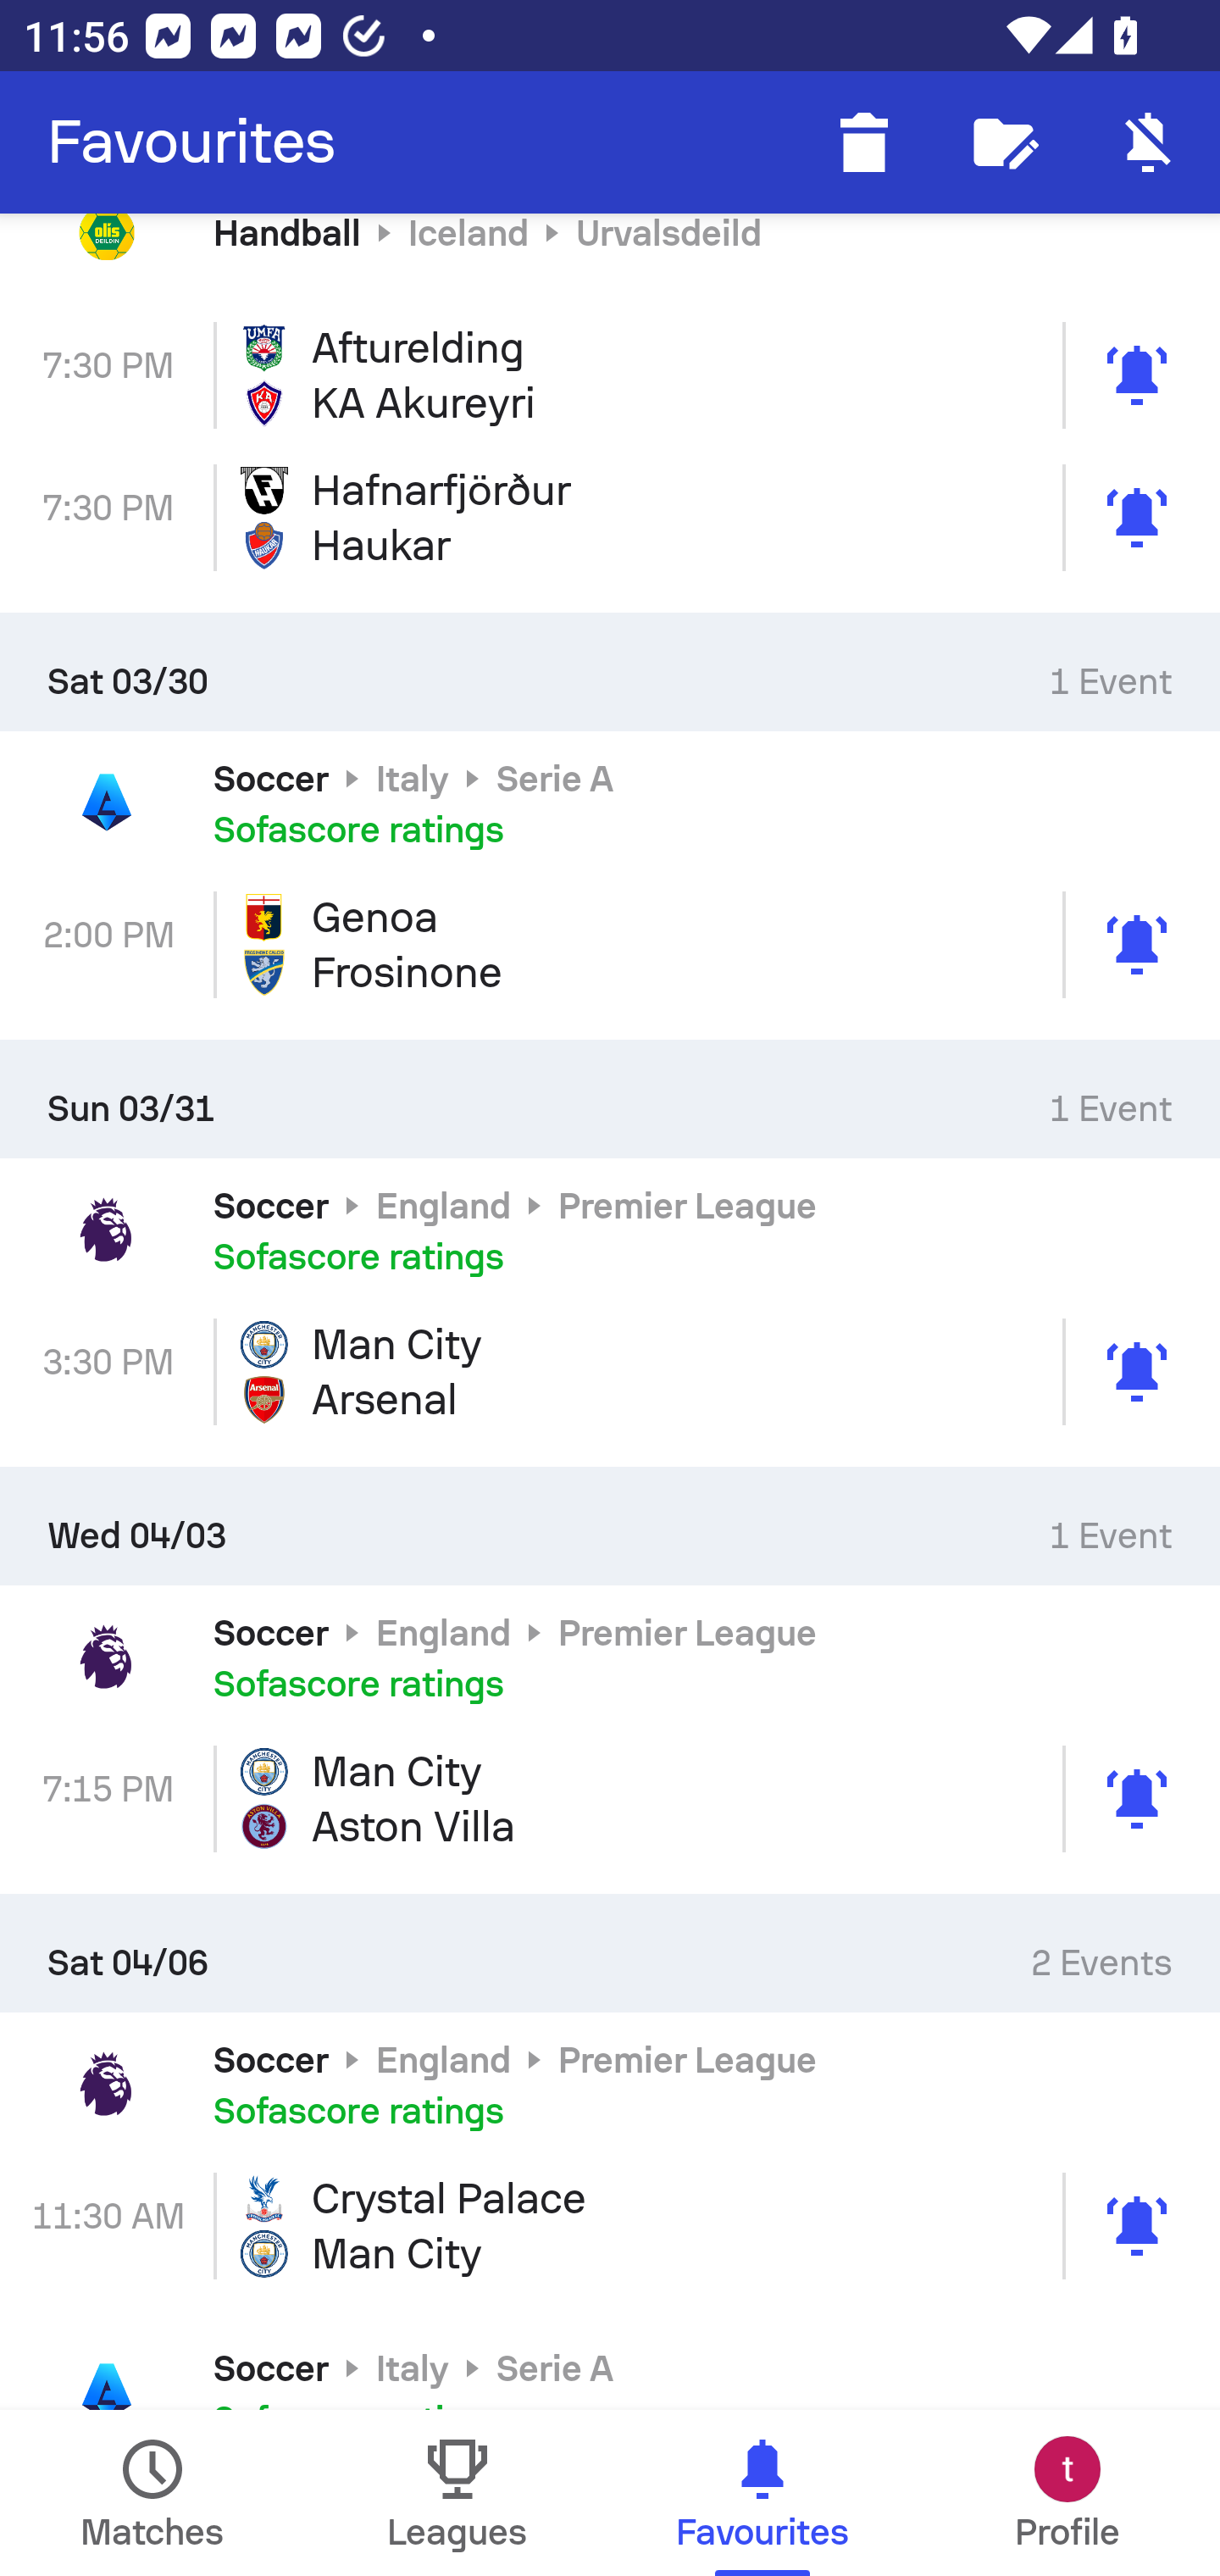 Image resolution: width=1220 pixels, height=2576 pixels. What do you see at coordinates (610, 802) in the screenshot?
I see `Soccer Italy Serie A Sofascore ratings` at bounding box center [610, 802].